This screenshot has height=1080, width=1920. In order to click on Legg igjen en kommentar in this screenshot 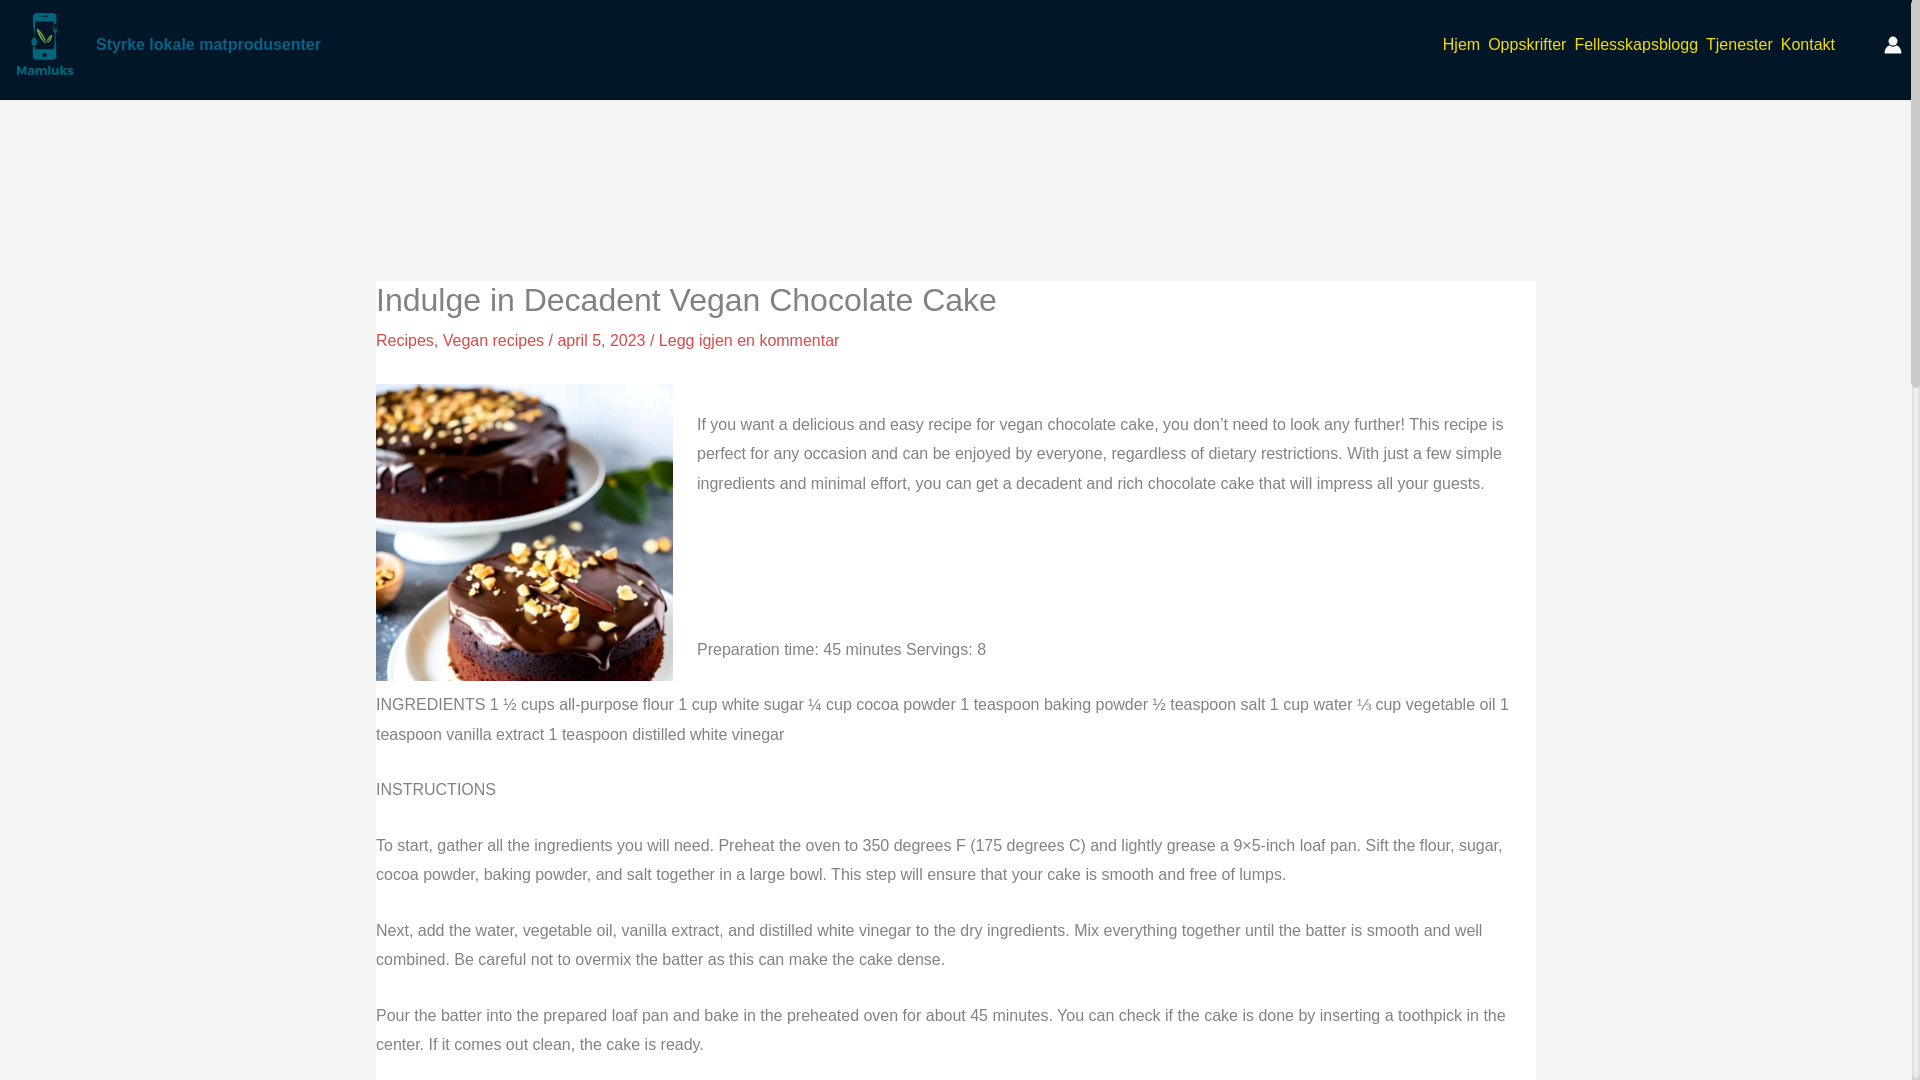, I will do `click(749, 340)`.